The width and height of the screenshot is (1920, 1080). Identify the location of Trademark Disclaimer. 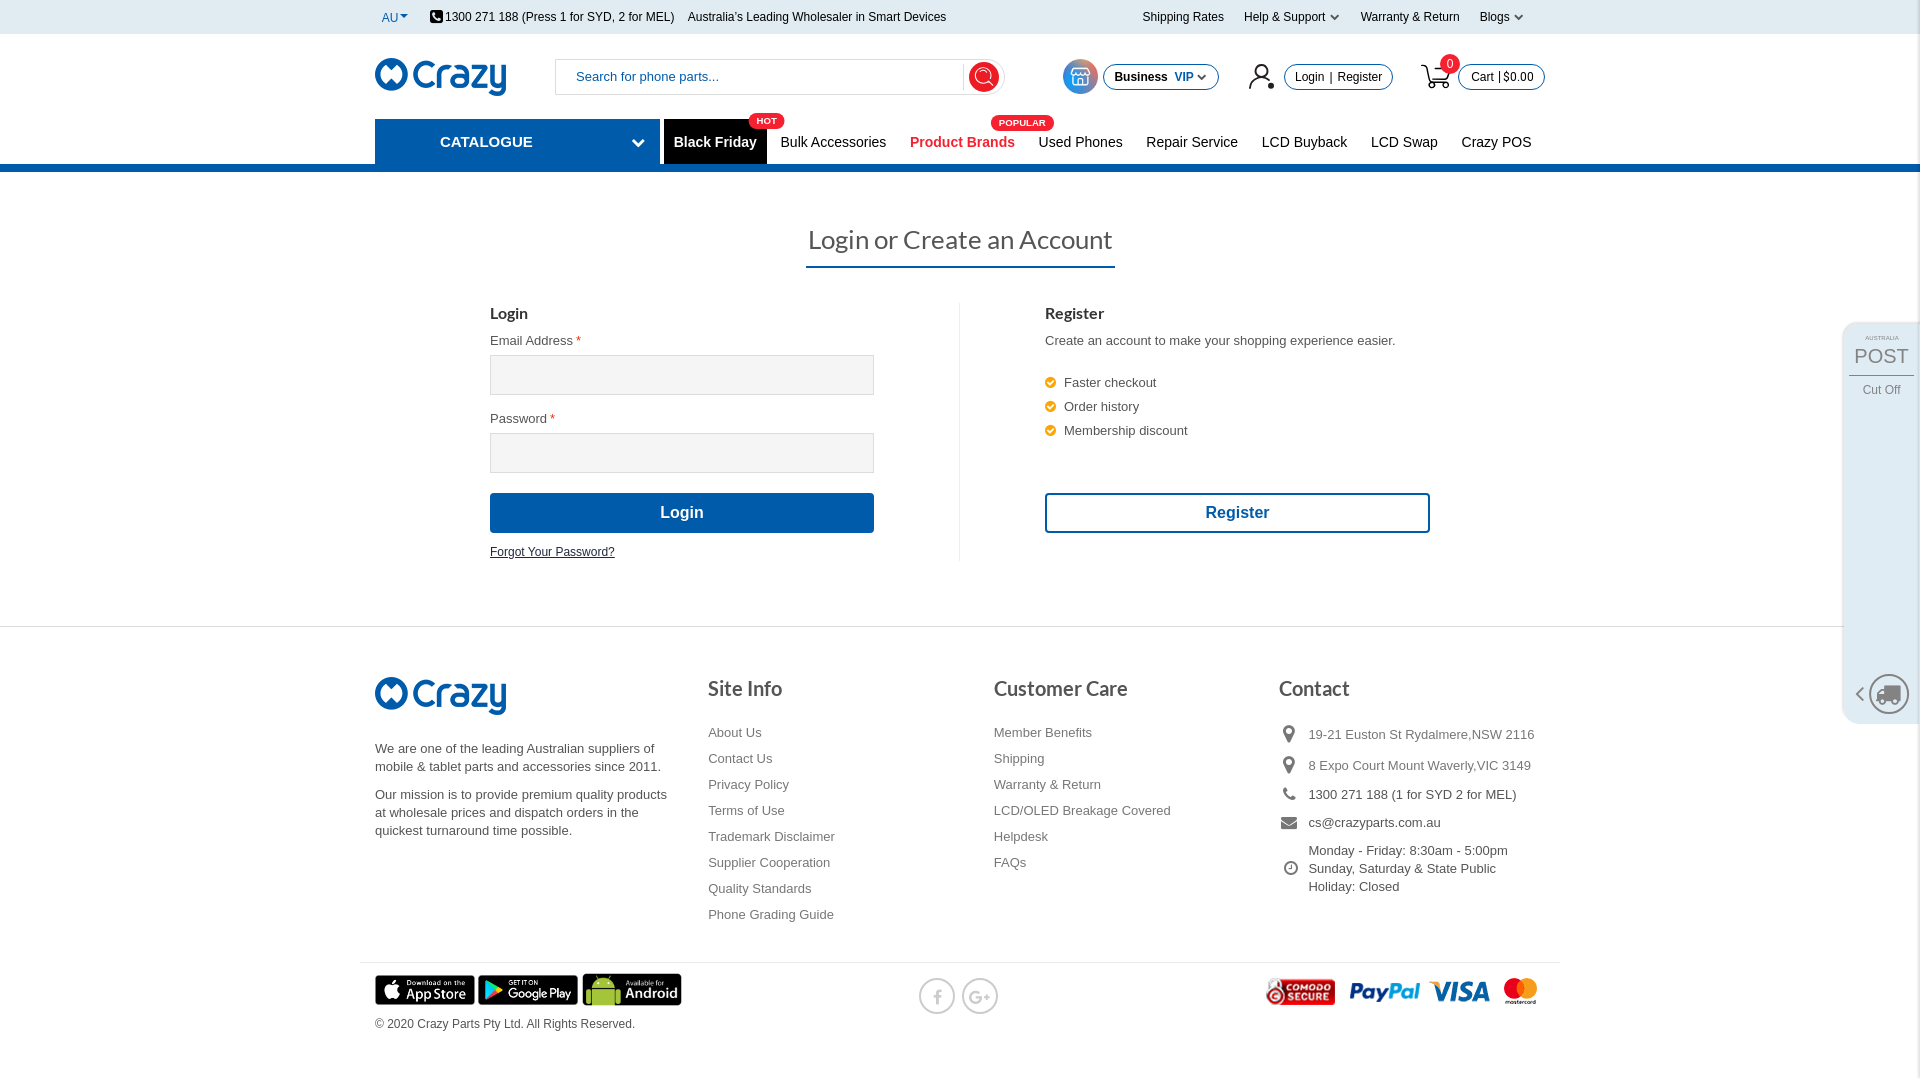
(772, 837).